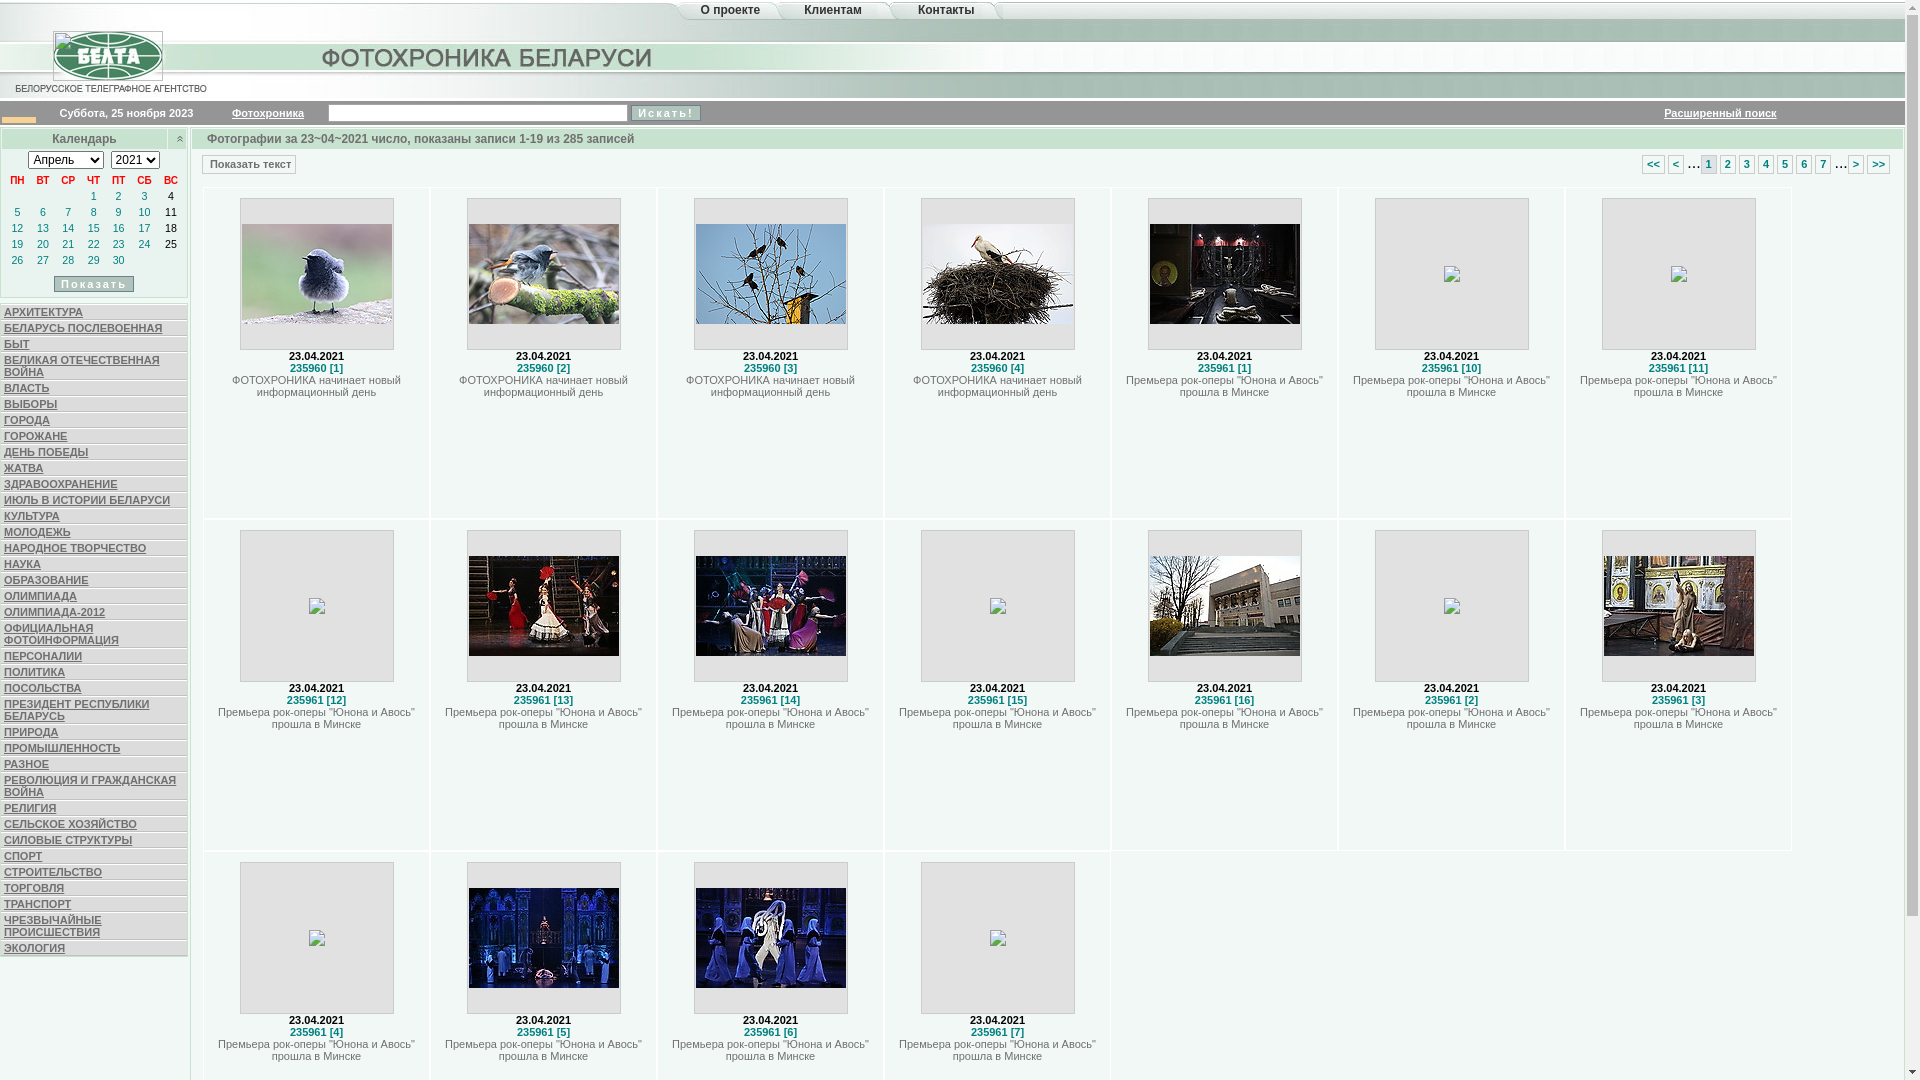 The height and width of the screenshot is (1080, 1920). What do you see at coordinates (43, 228) in the screenshot?
I see `13` at bounding box center [43, 228].